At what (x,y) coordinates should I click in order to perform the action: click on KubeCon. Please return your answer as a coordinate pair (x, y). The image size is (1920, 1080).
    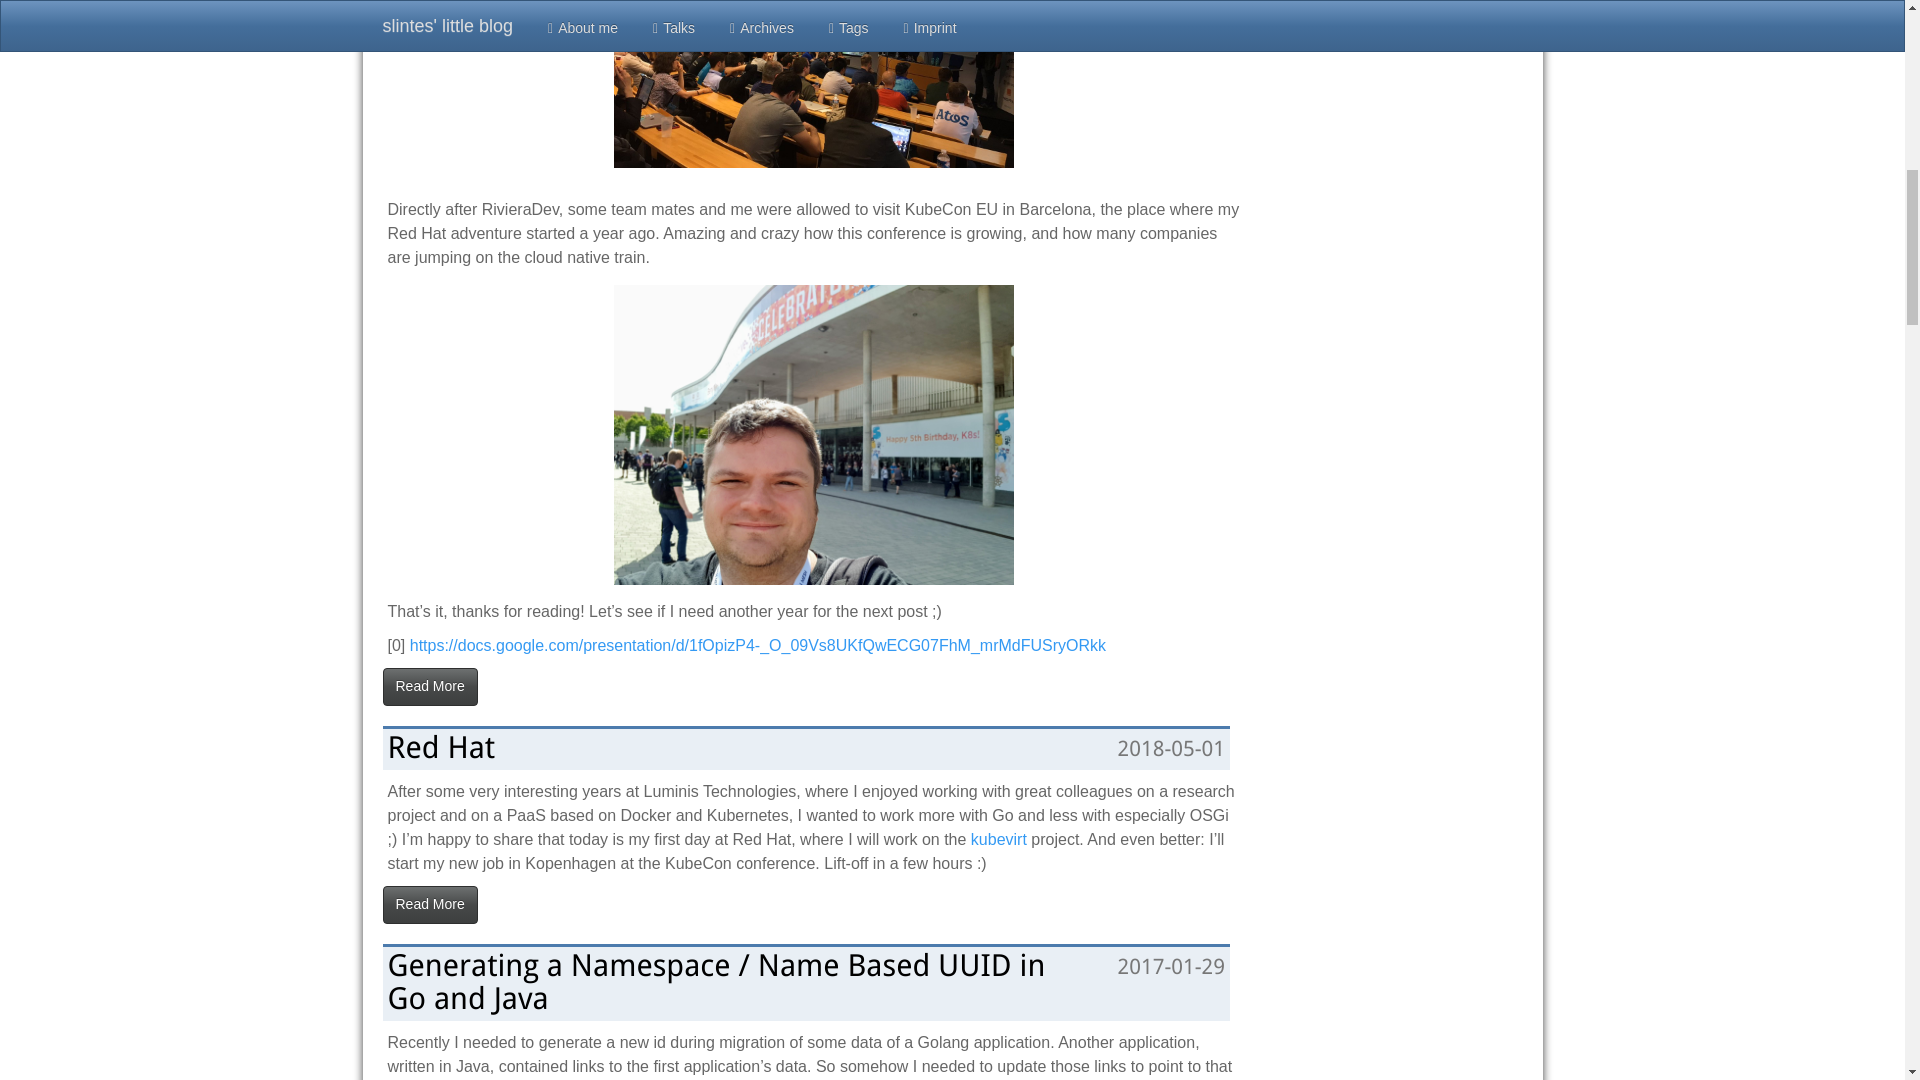
    Looking at the image, I should click on (814, 435).